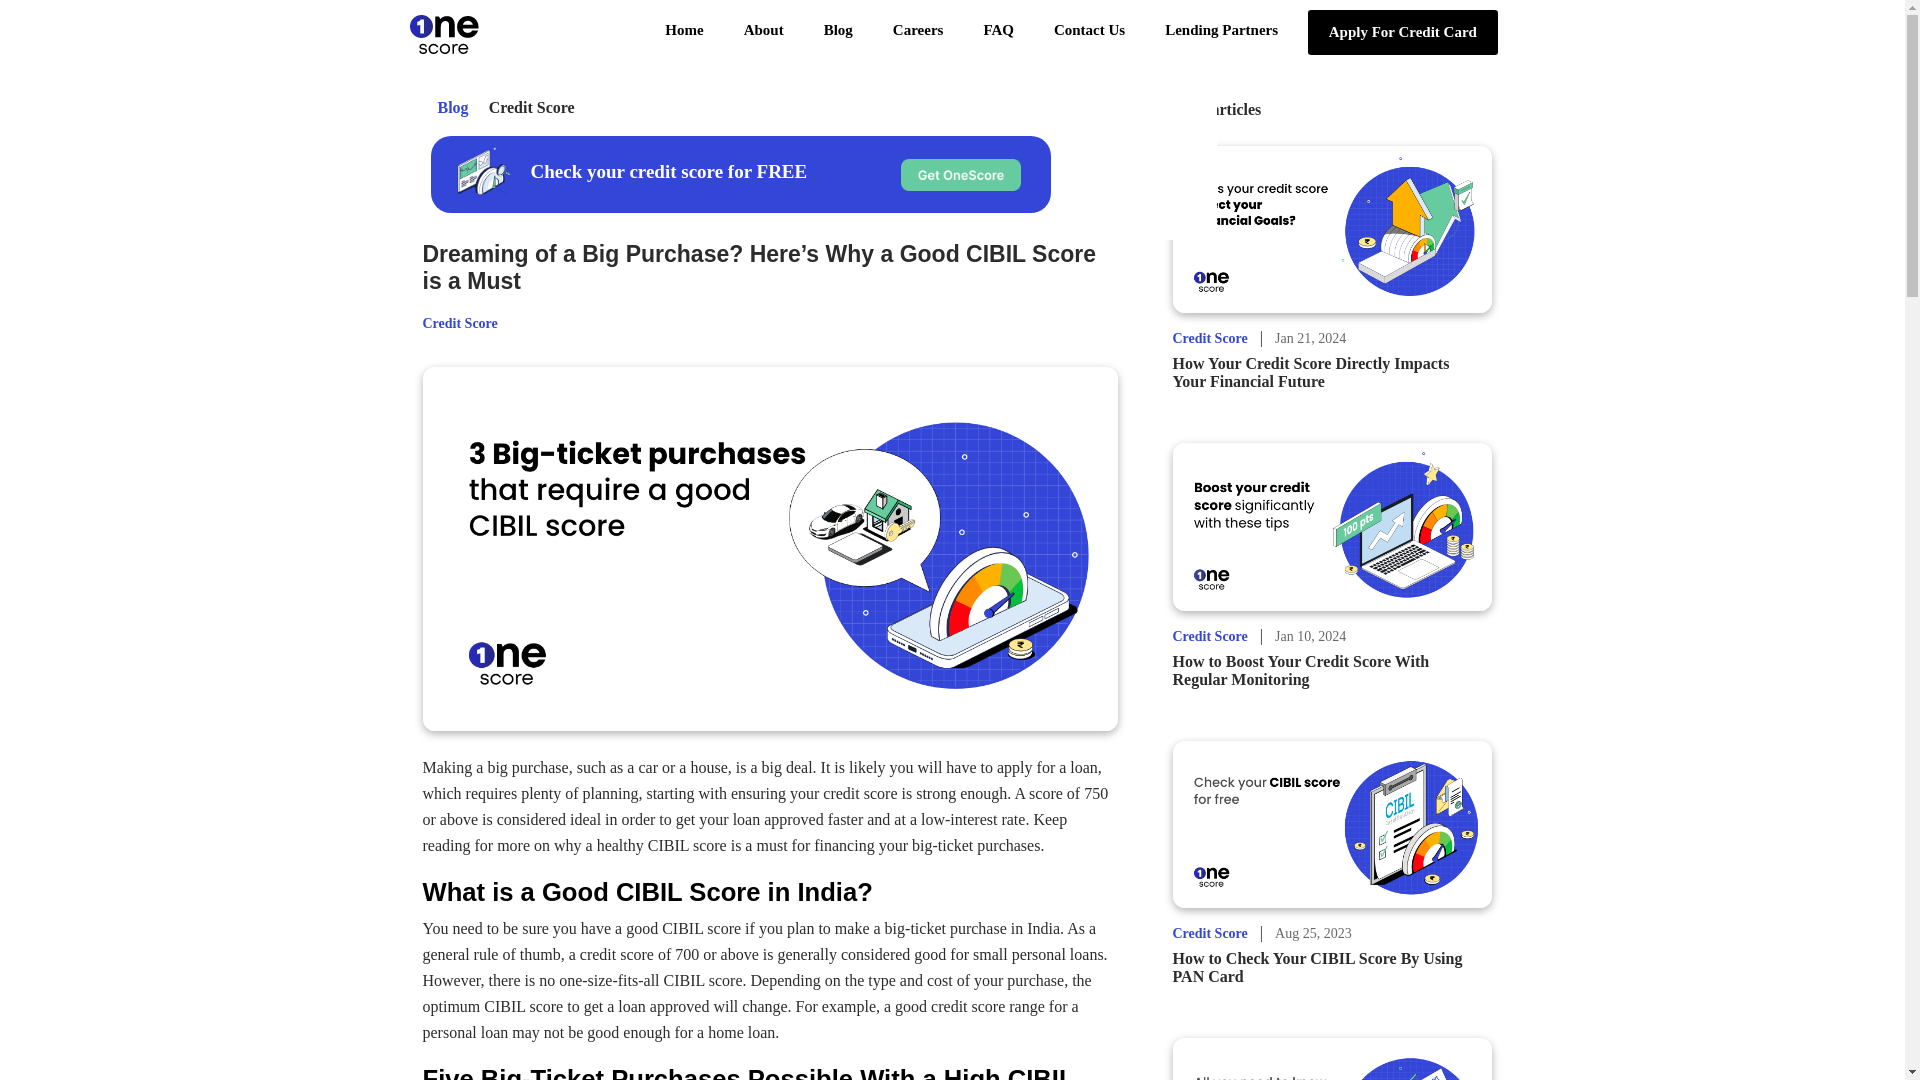 This screenshot has height=1080, width=1920. Describe the element at coordinates (684, 30) in the screenshot. I see `Home` at that location.